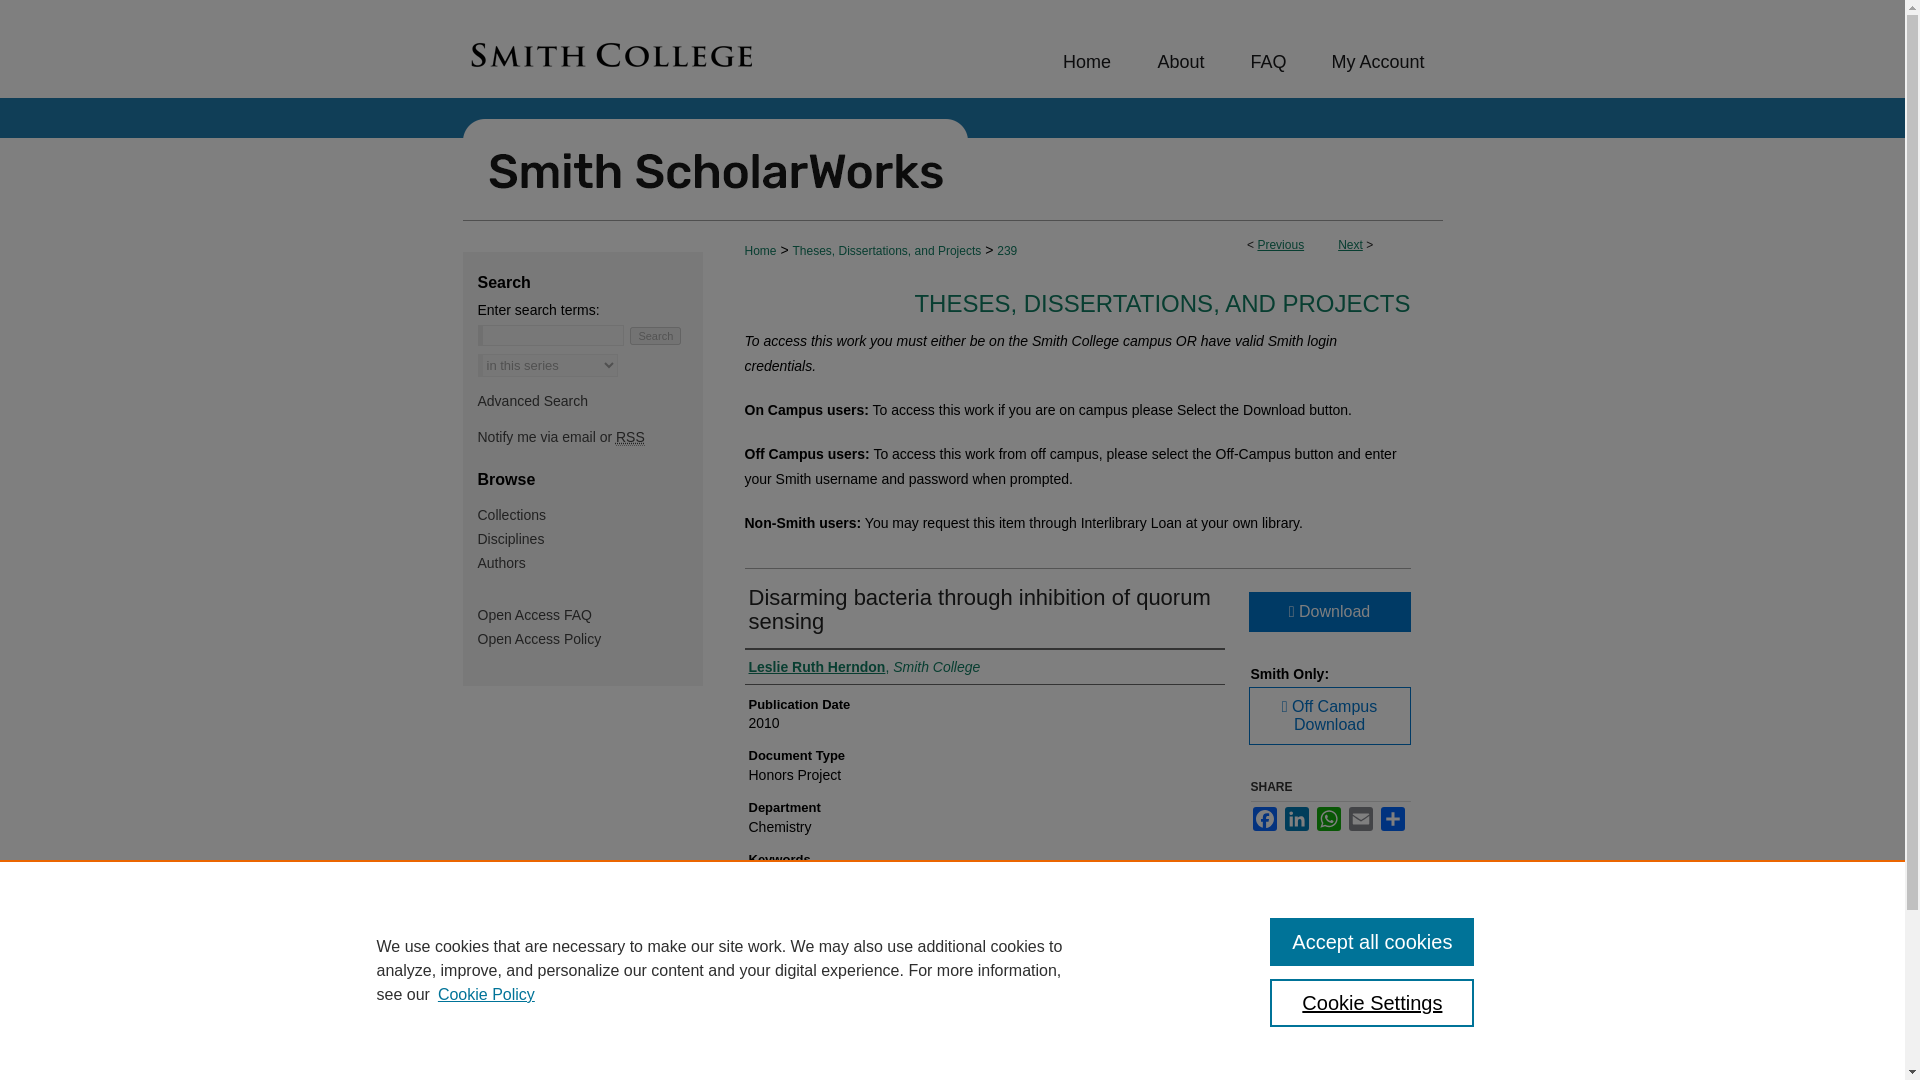 The width and height of the screenshot is (1920, 1080). I want to click on THESES, DISSERTATIONS, AND PROJECTS, so click(1161, 304).